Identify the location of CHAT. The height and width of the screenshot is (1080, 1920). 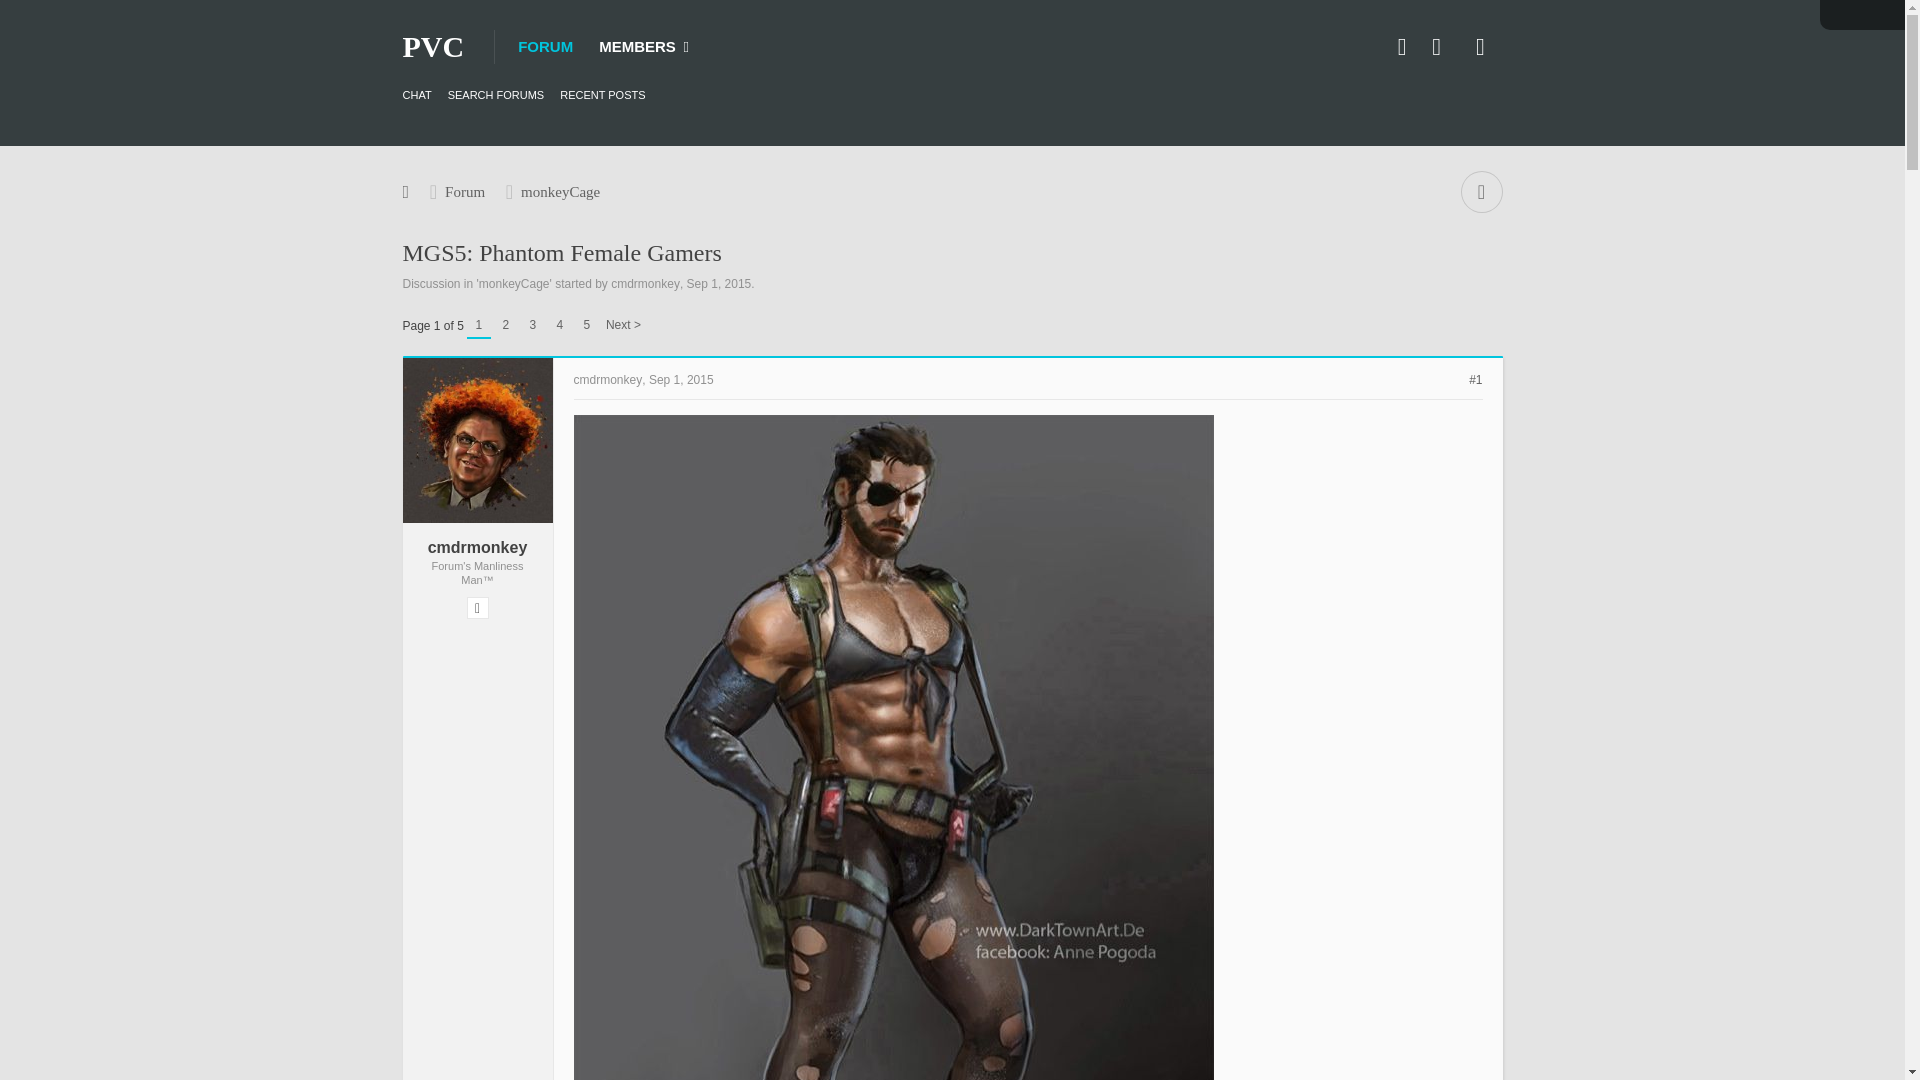
(416, 94).